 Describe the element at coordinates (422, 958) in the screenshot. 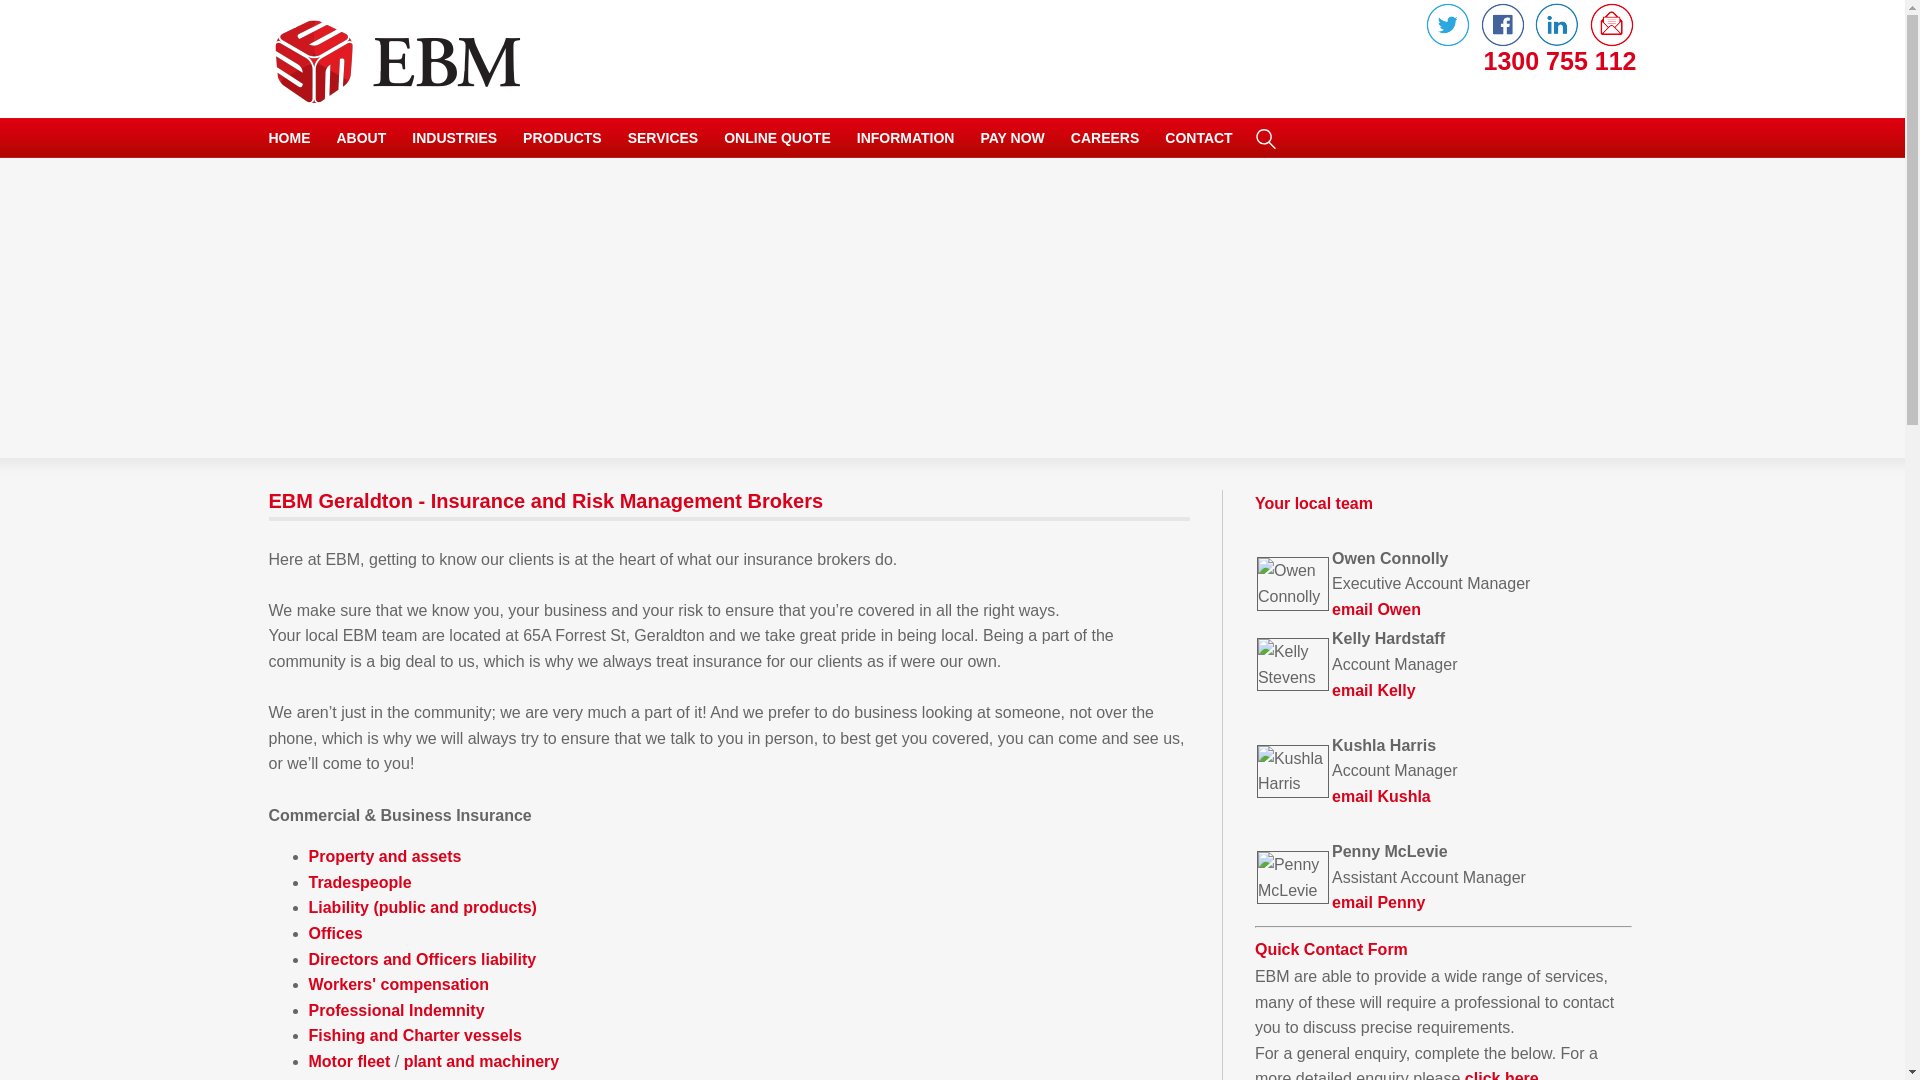

I see `Directors and Officers liability` at that location.